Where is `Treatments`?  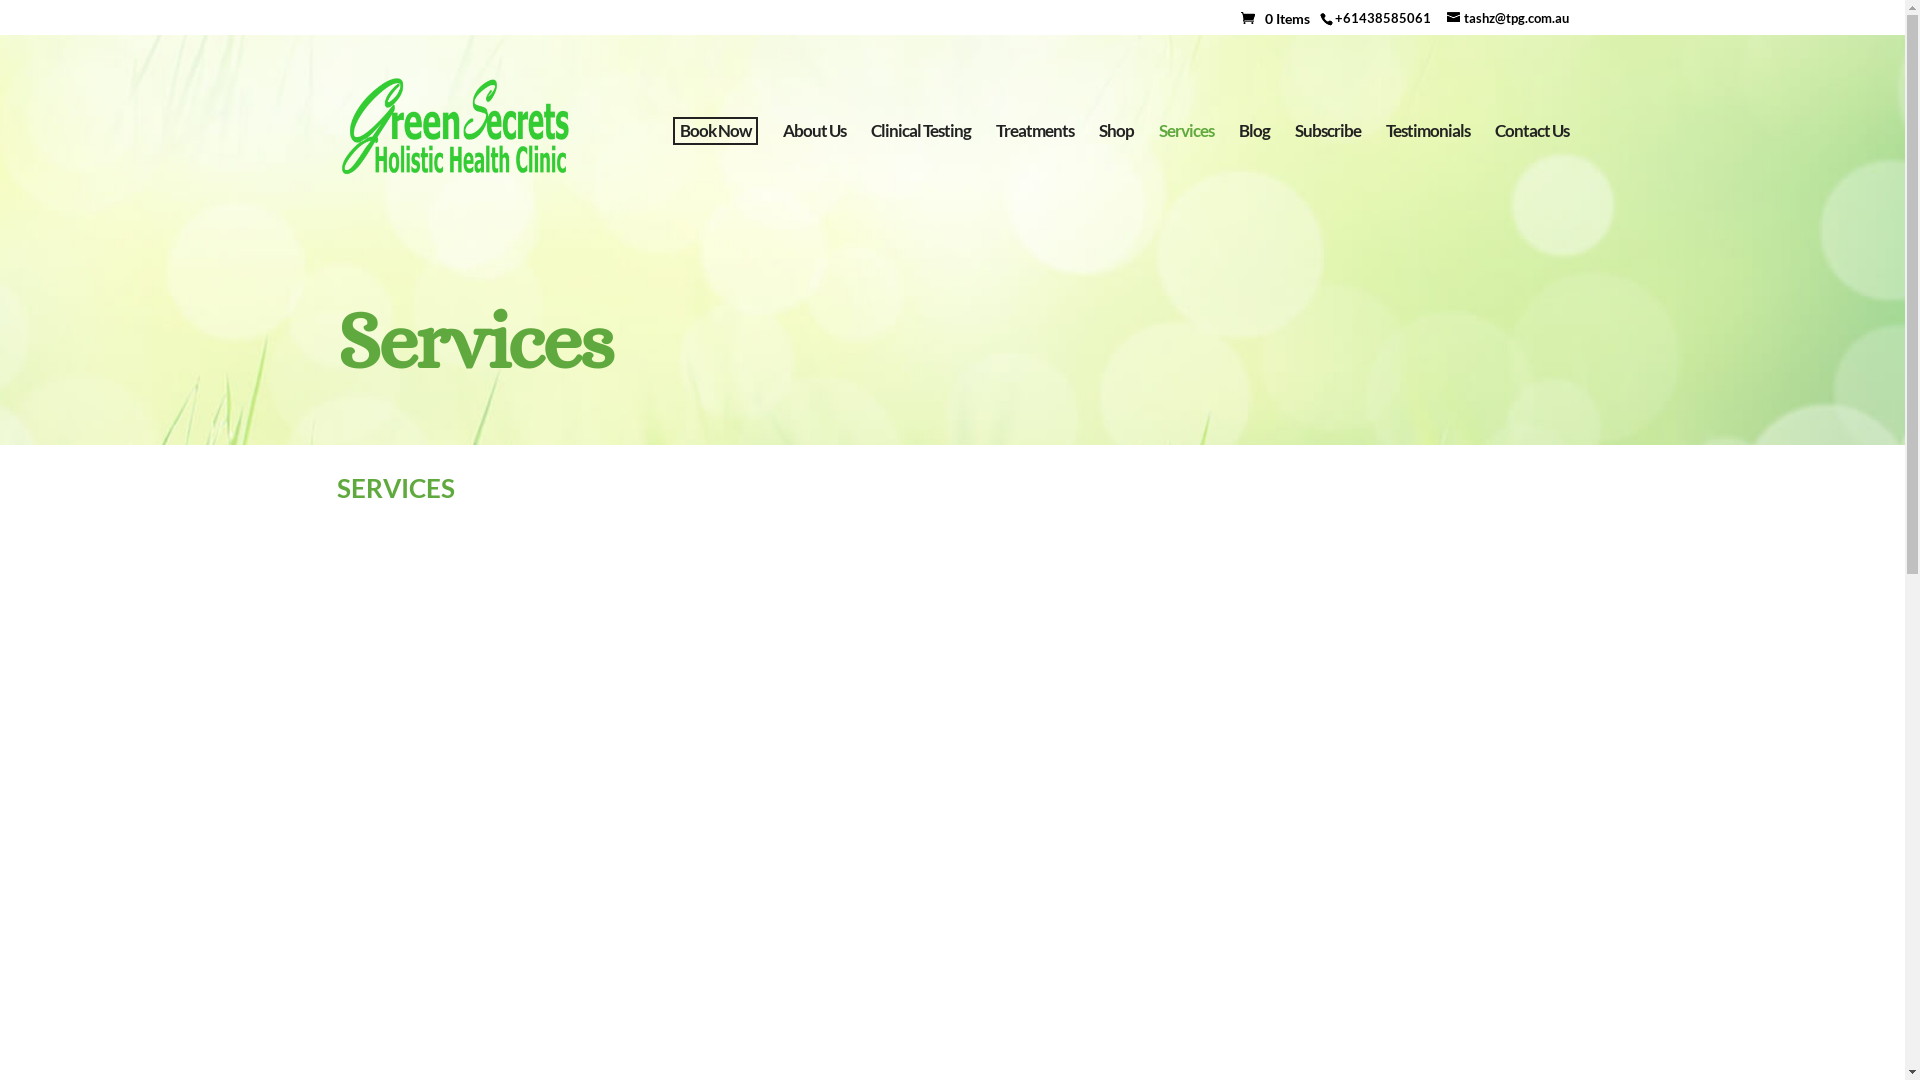 Treatments is located at coordinates (1035, 172).